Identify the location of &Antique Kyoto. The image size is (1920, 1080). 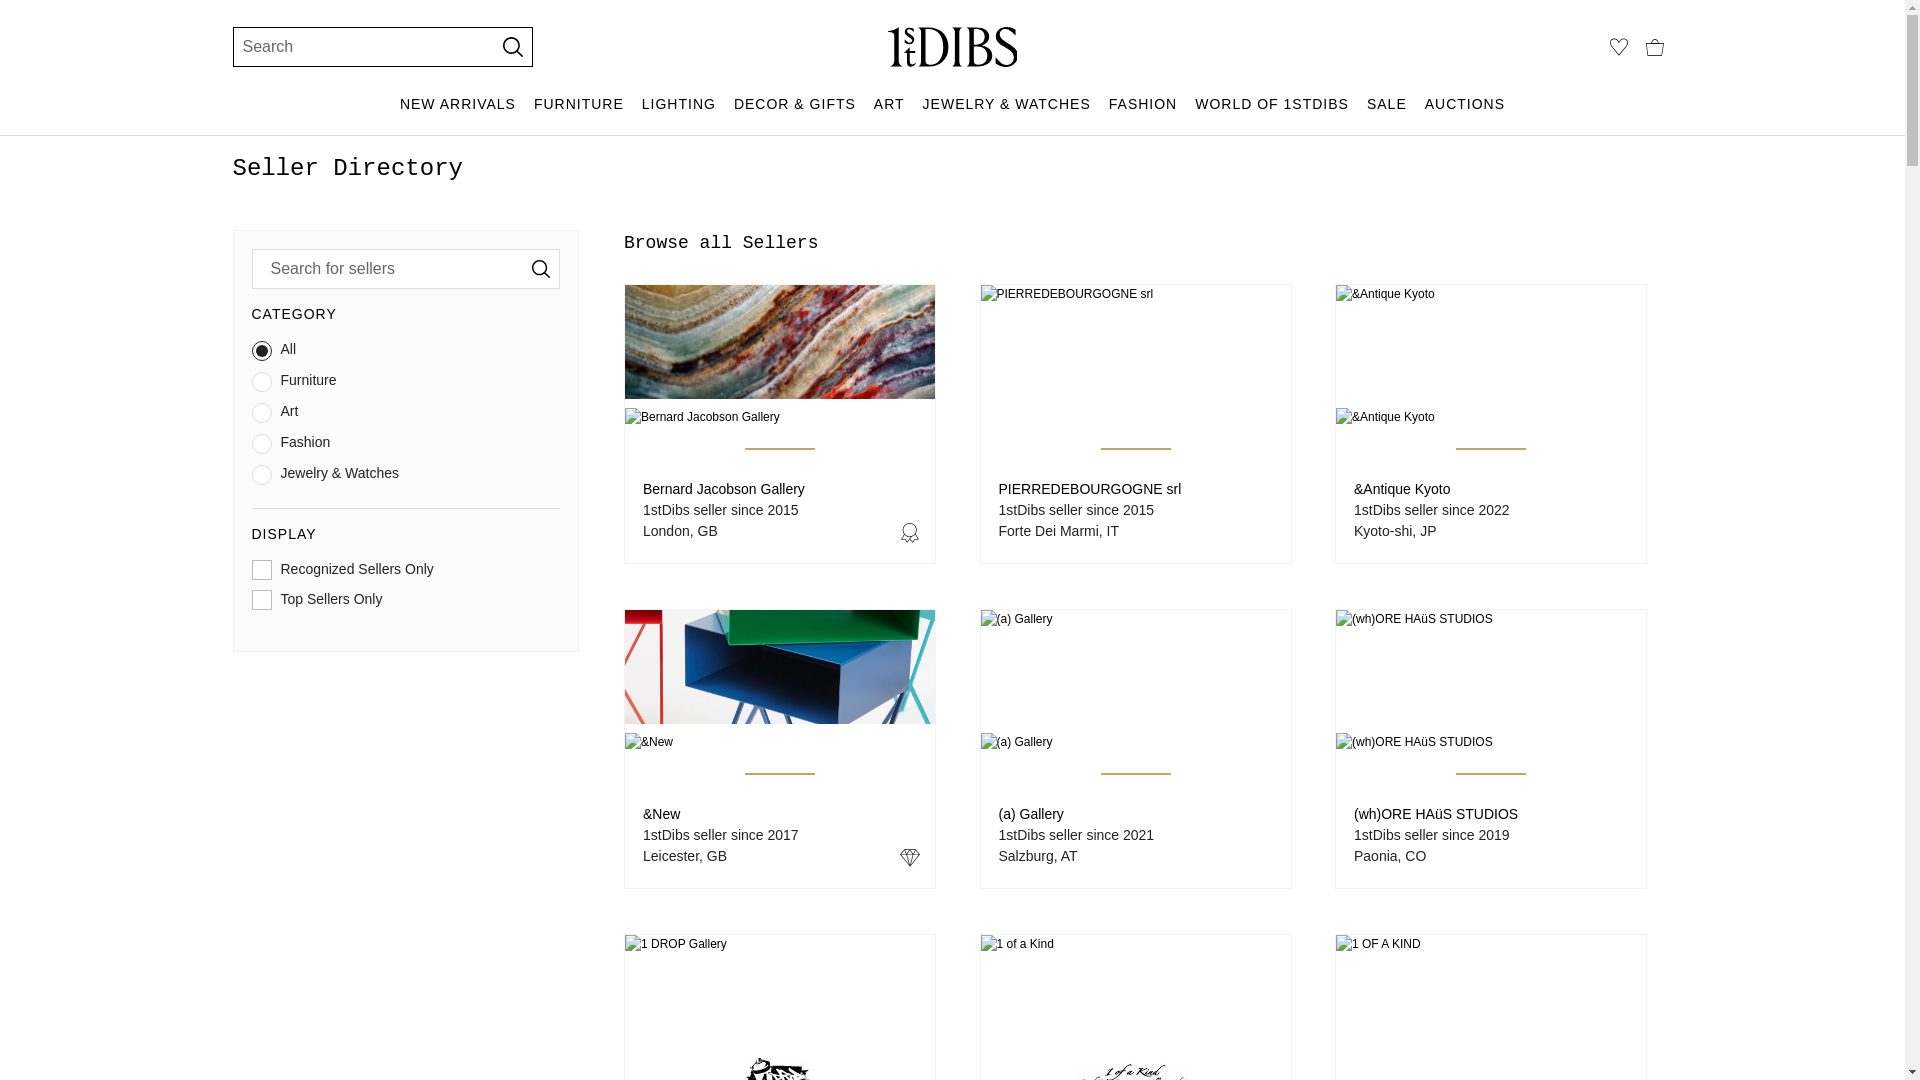
(1402, 489).